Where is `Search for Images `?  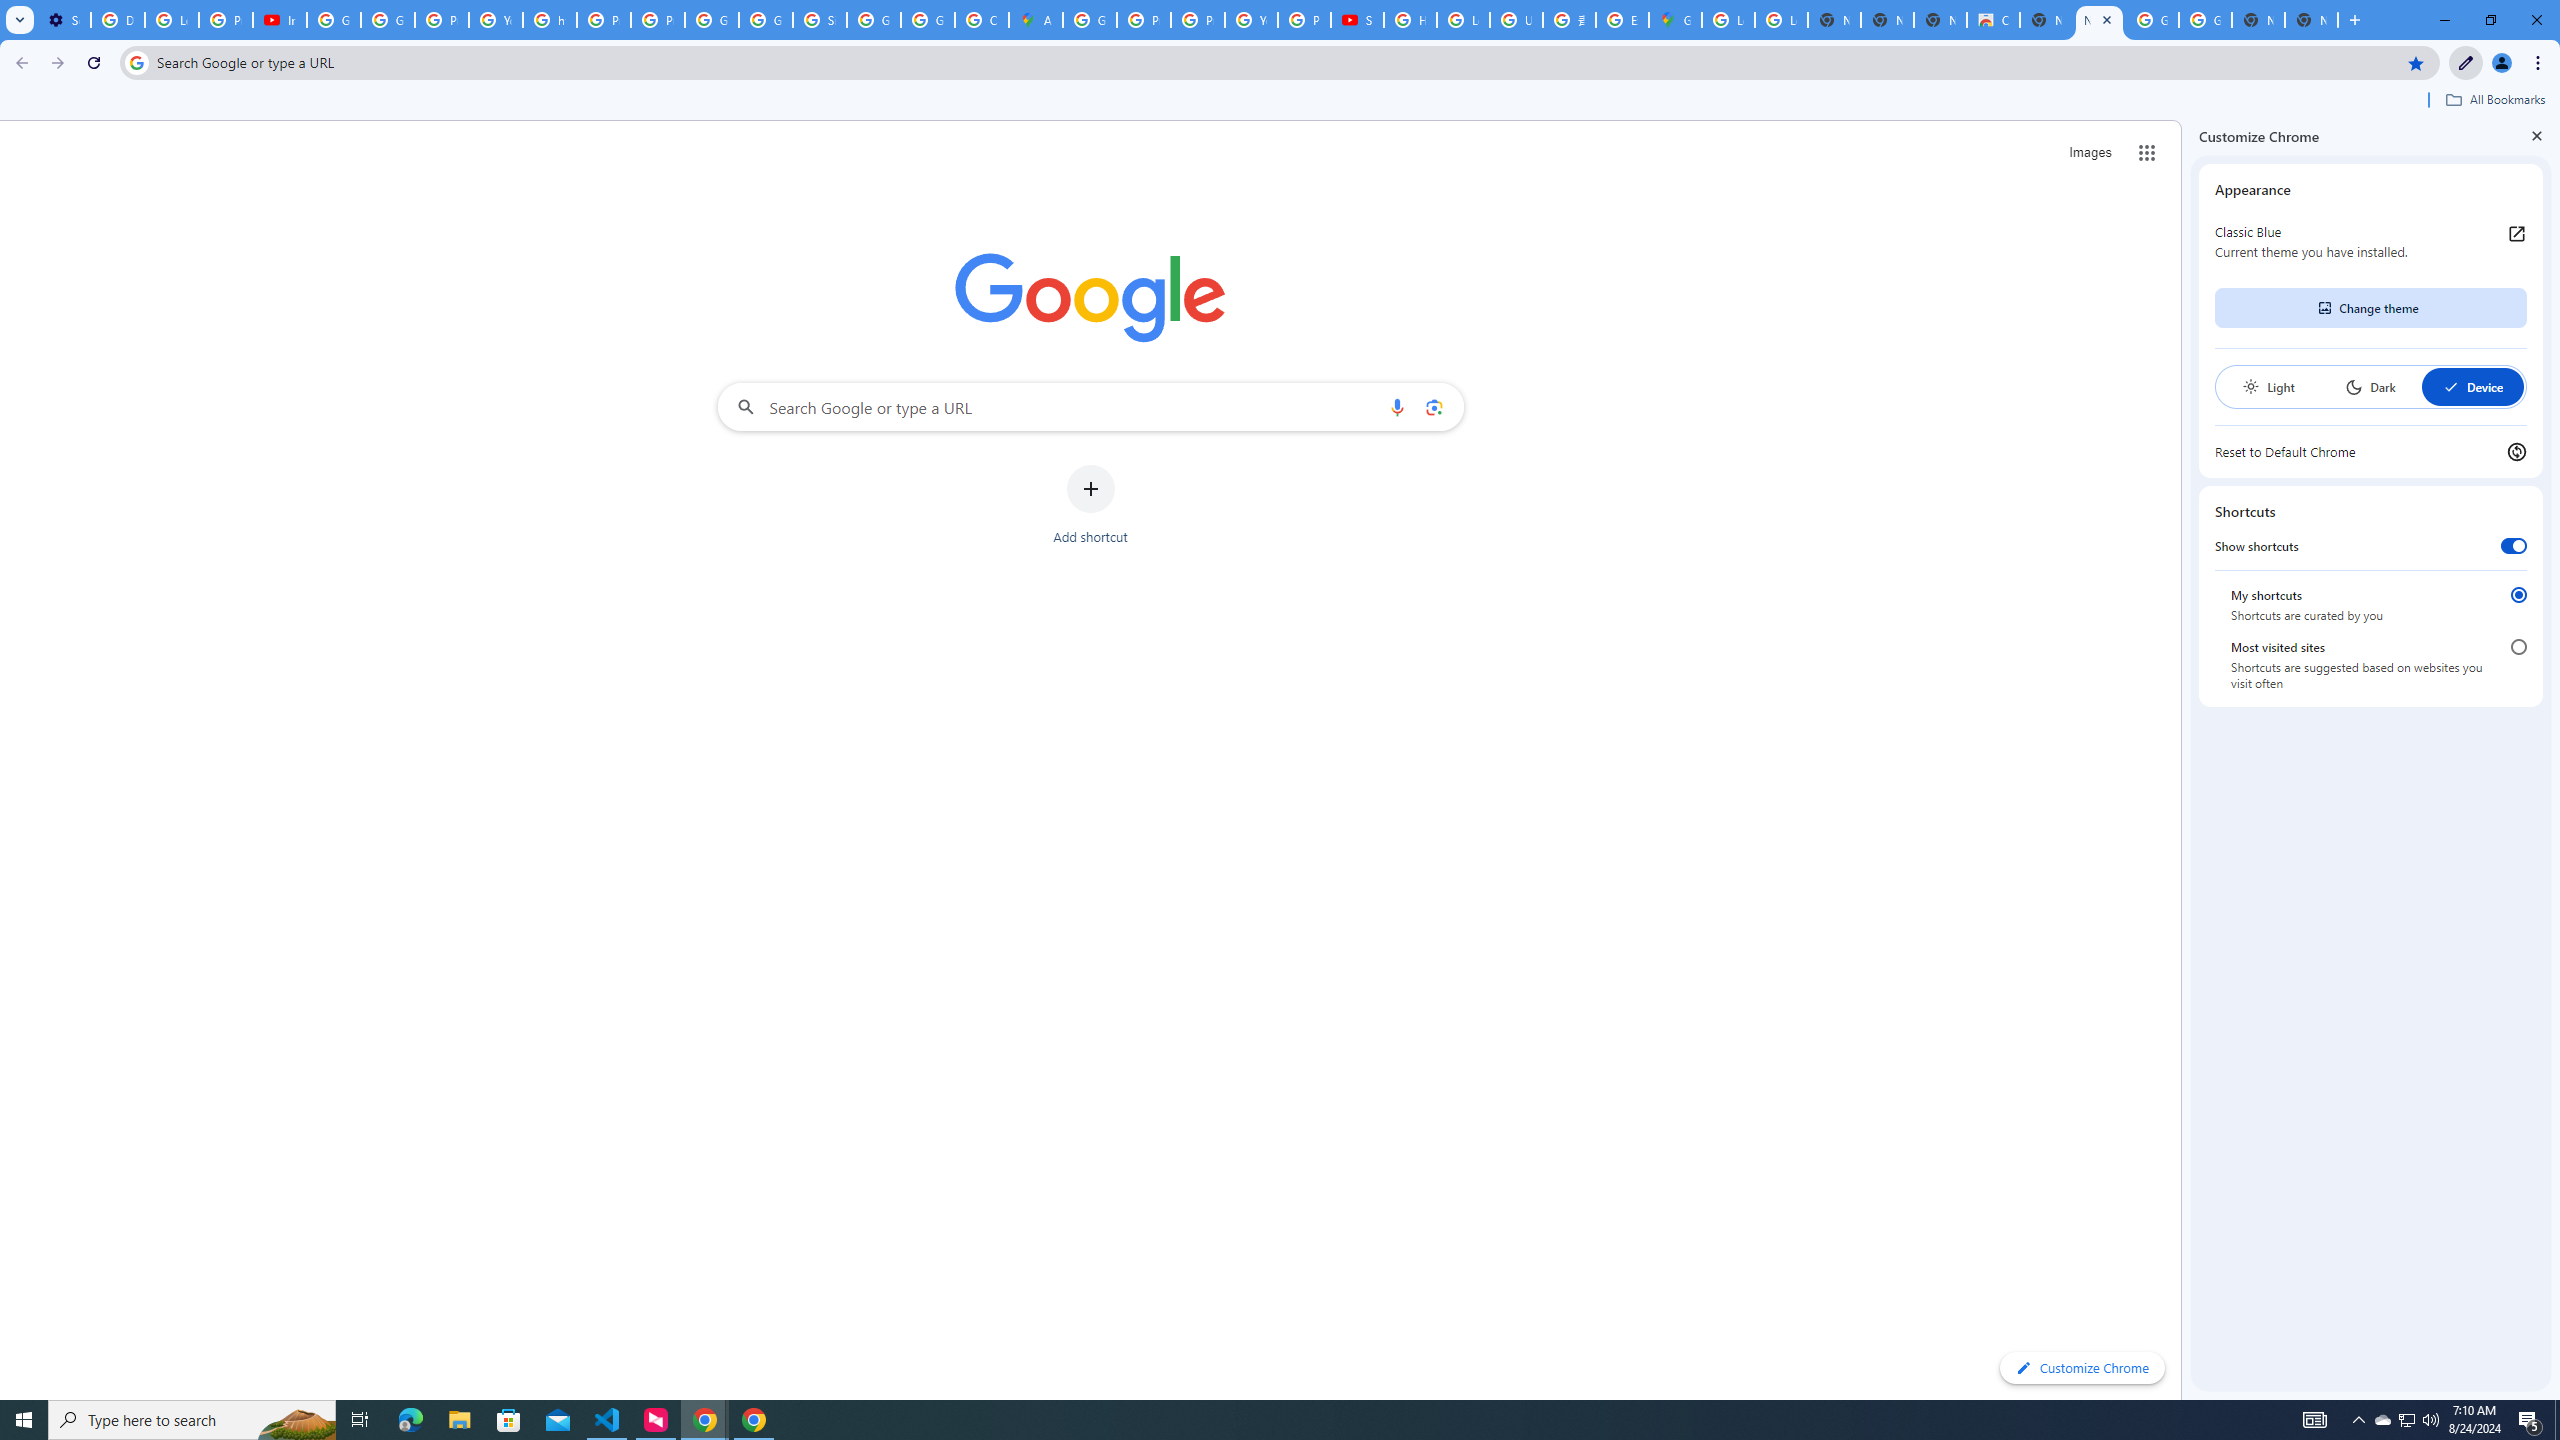 Search for Images  is located at coordinates (2090, 153).